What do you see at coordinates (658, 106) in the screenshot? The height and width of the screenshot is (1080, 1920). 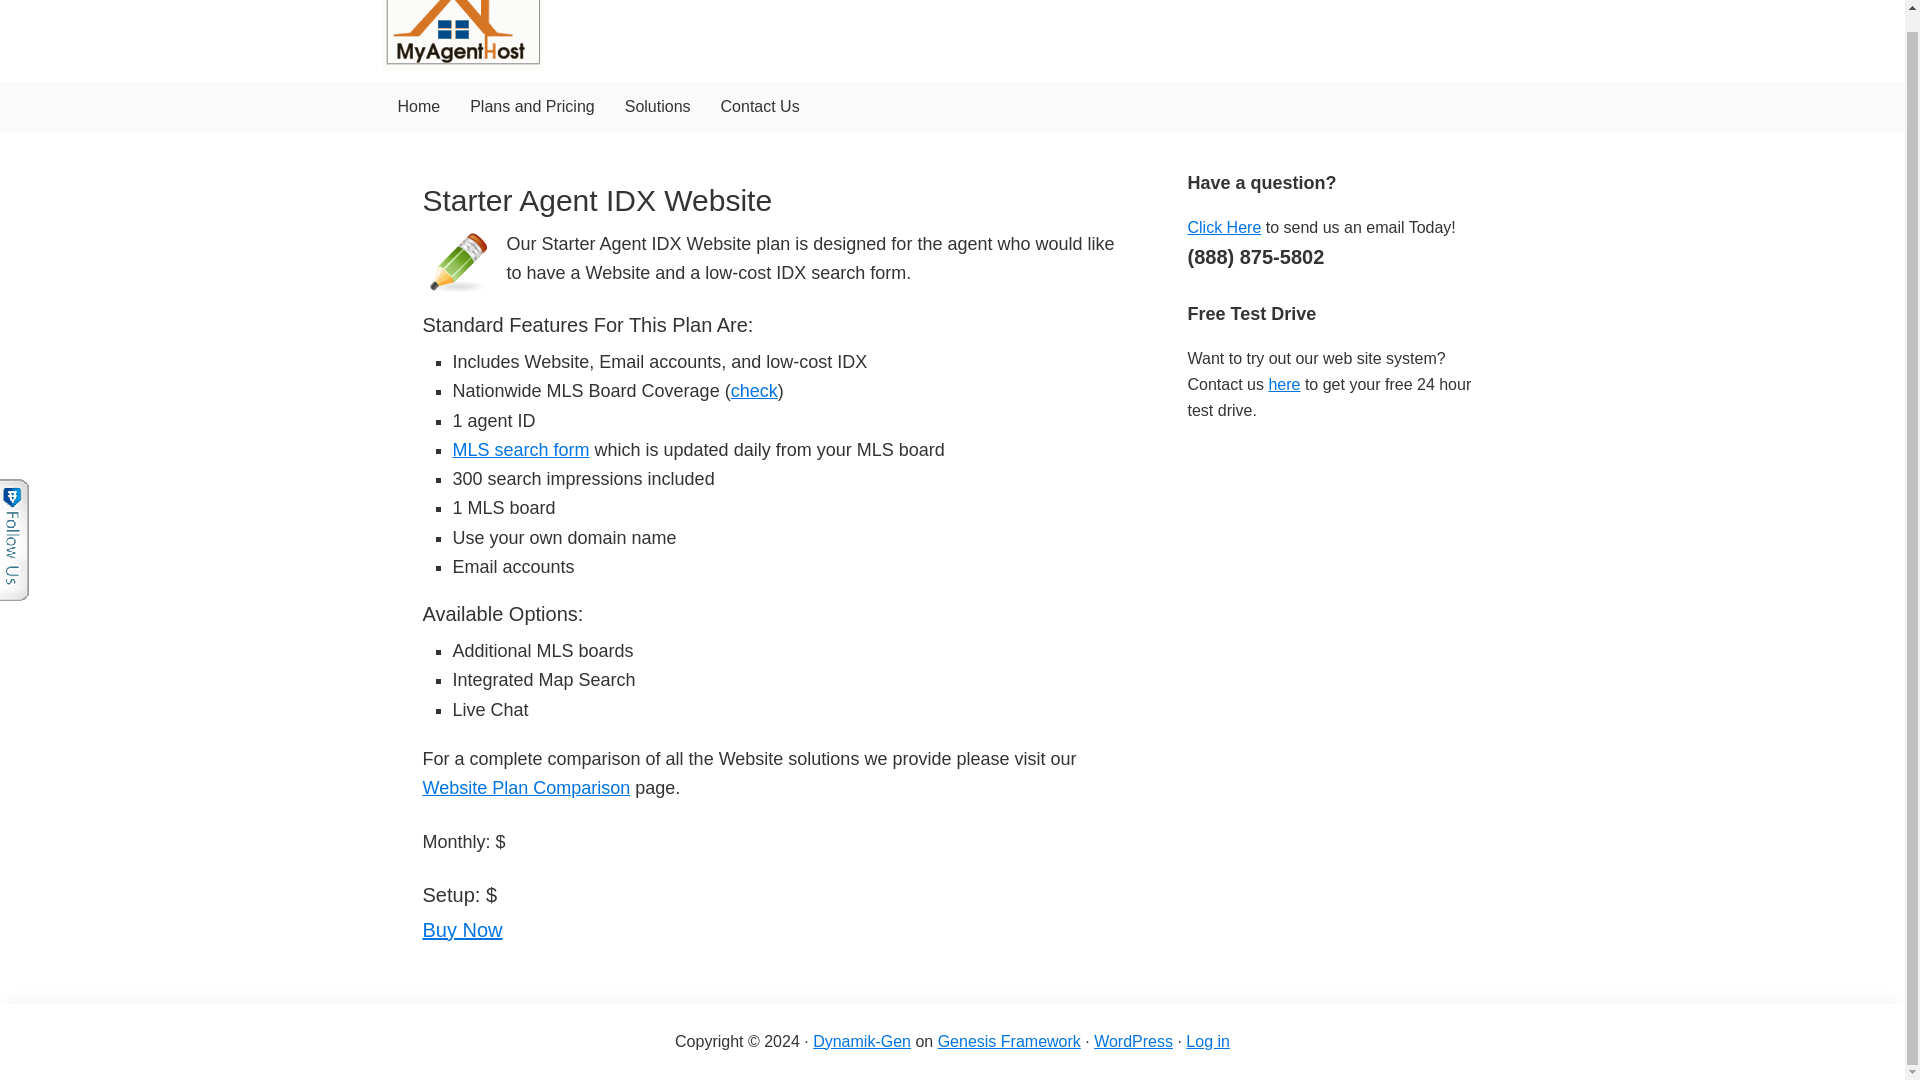 I see `Solutions` at bounding box center [658, 106].